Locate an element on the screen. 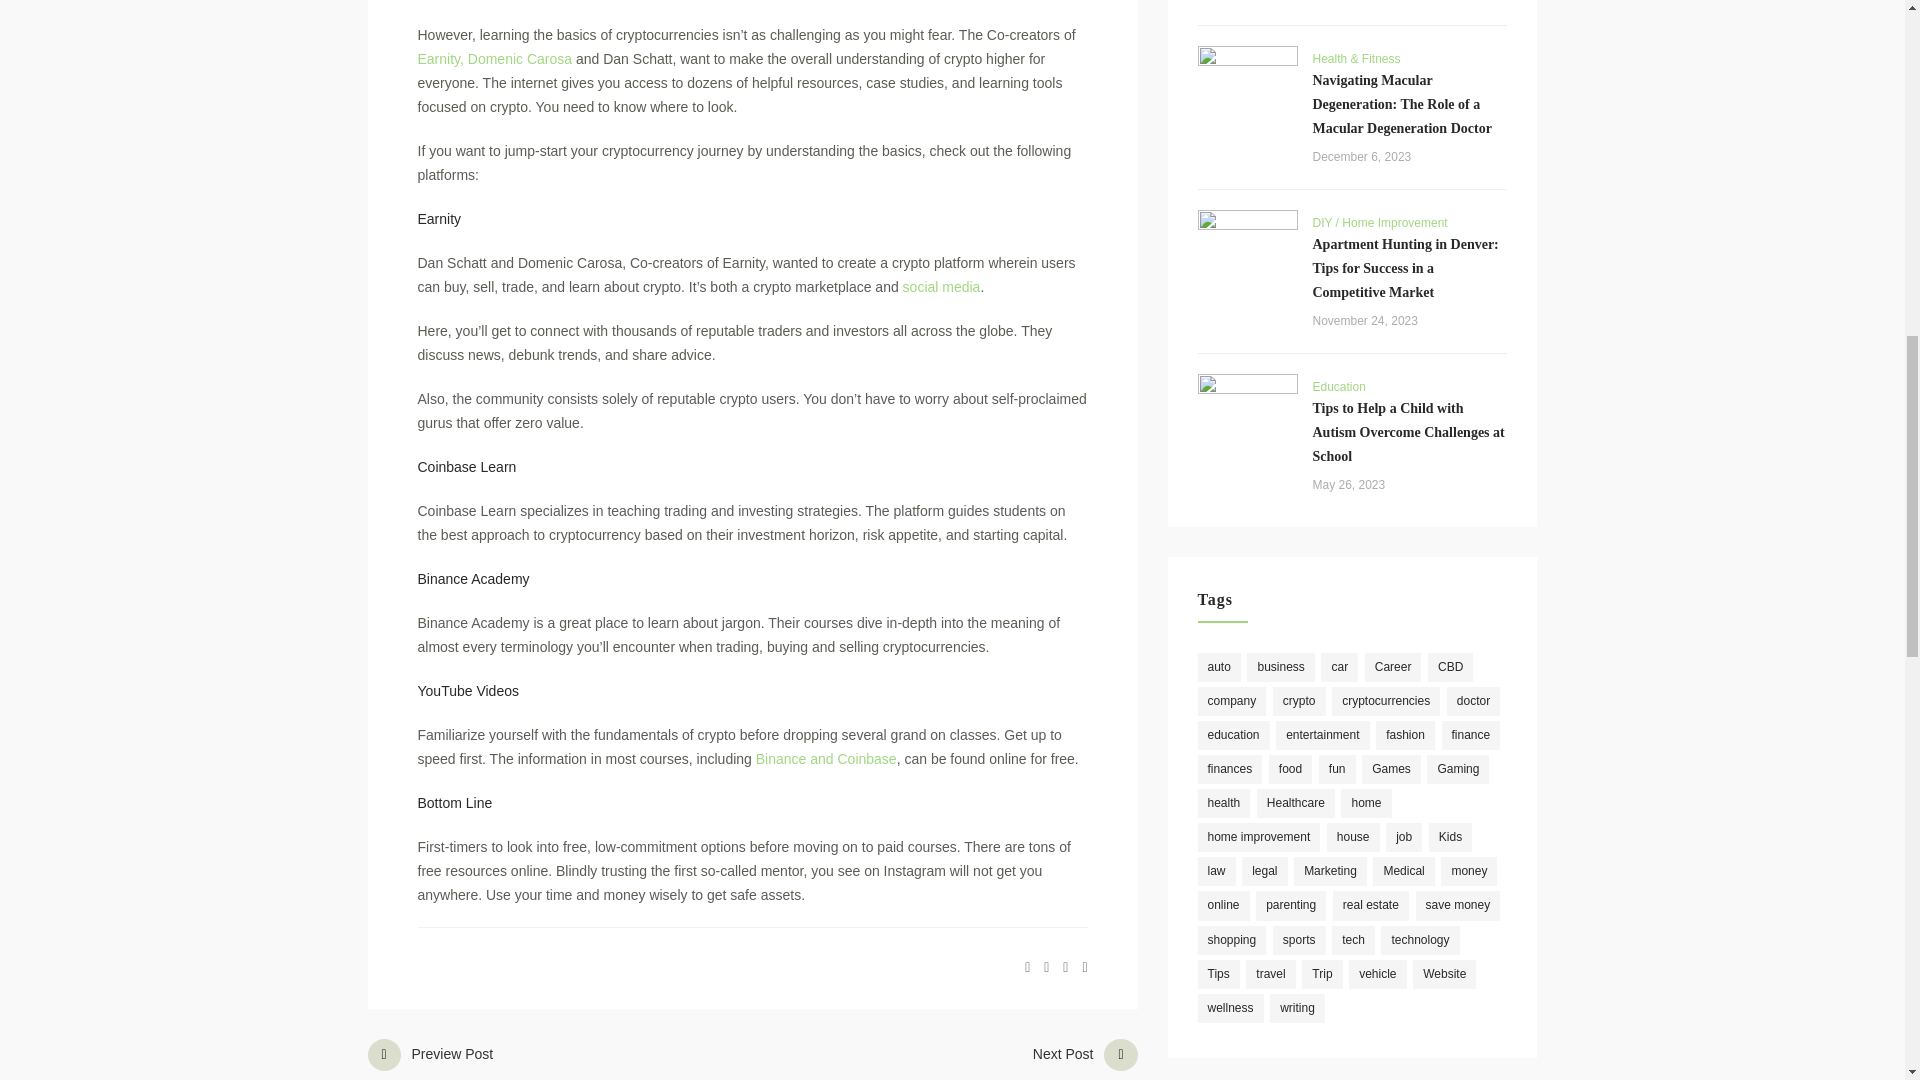  prev post is located at coordinates (502, 1056).